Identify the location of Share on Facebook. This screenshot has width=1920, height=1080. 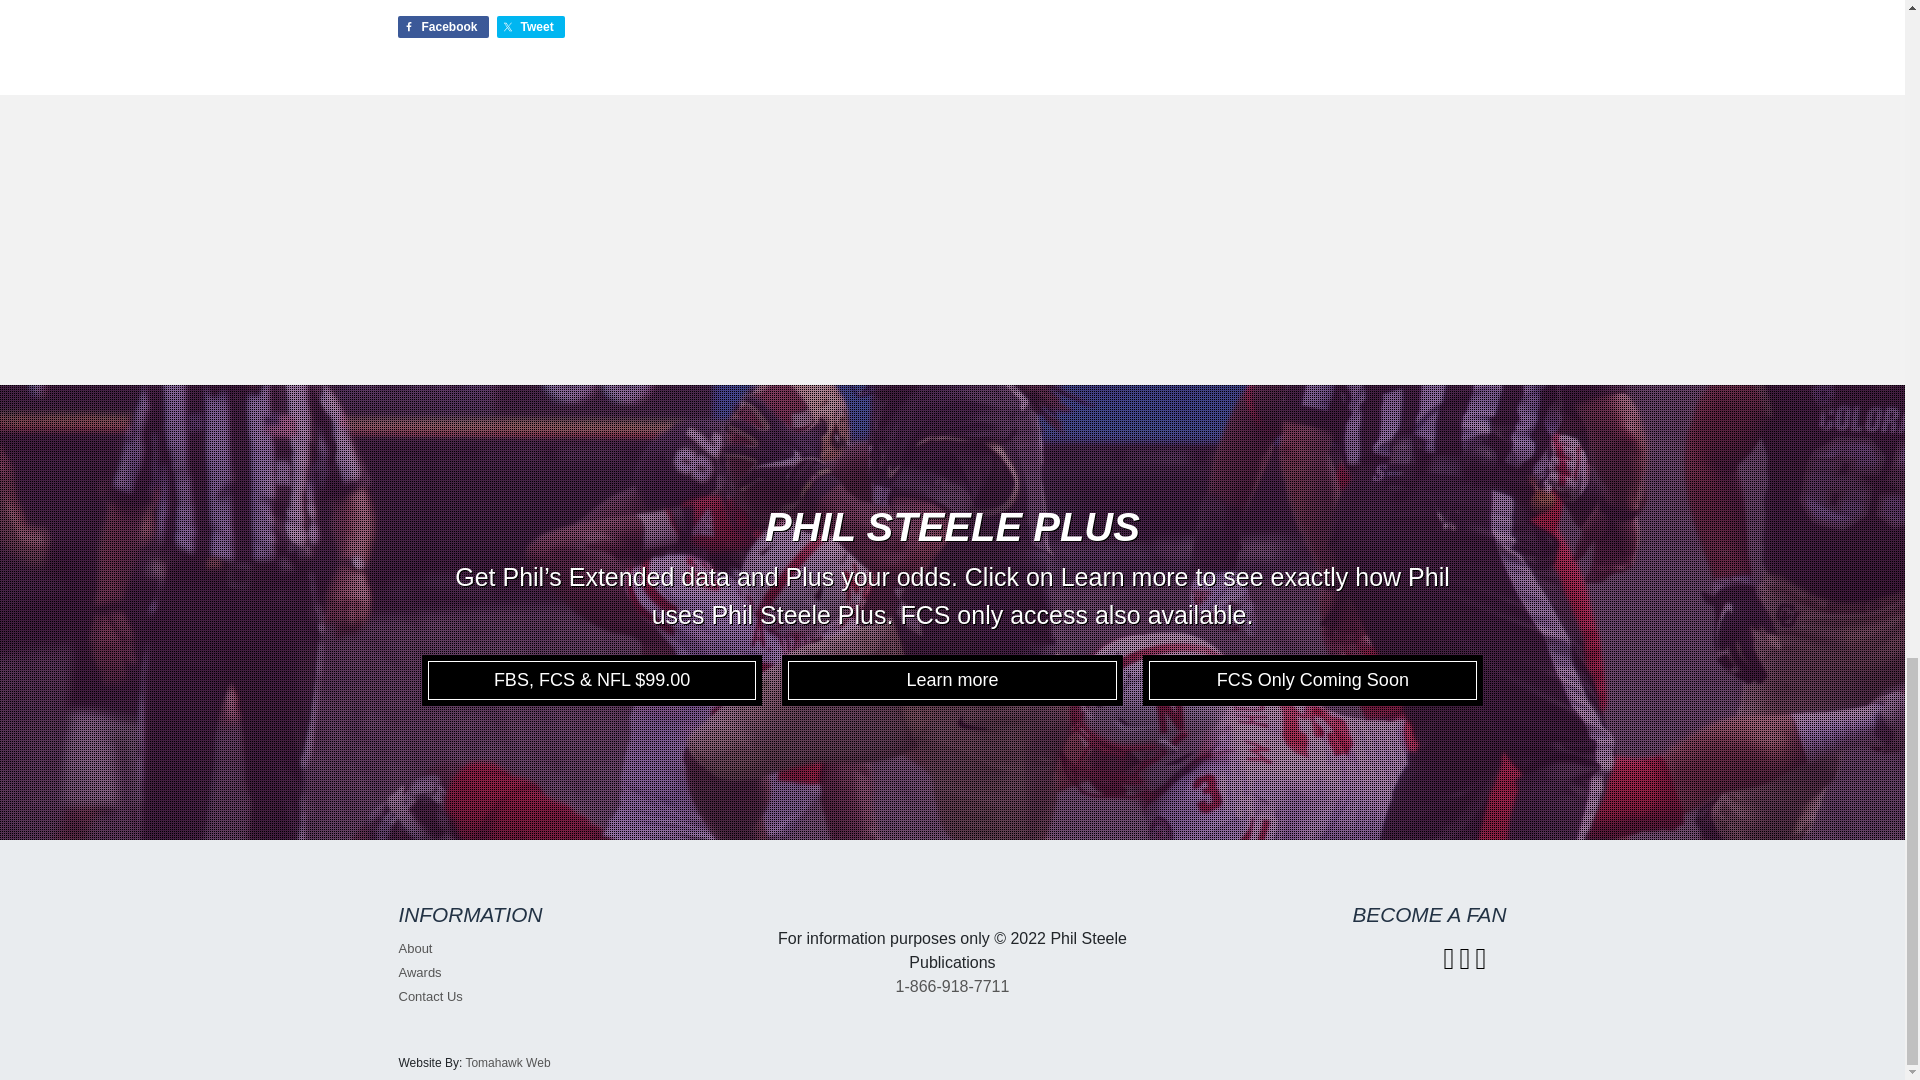
(443, 26).